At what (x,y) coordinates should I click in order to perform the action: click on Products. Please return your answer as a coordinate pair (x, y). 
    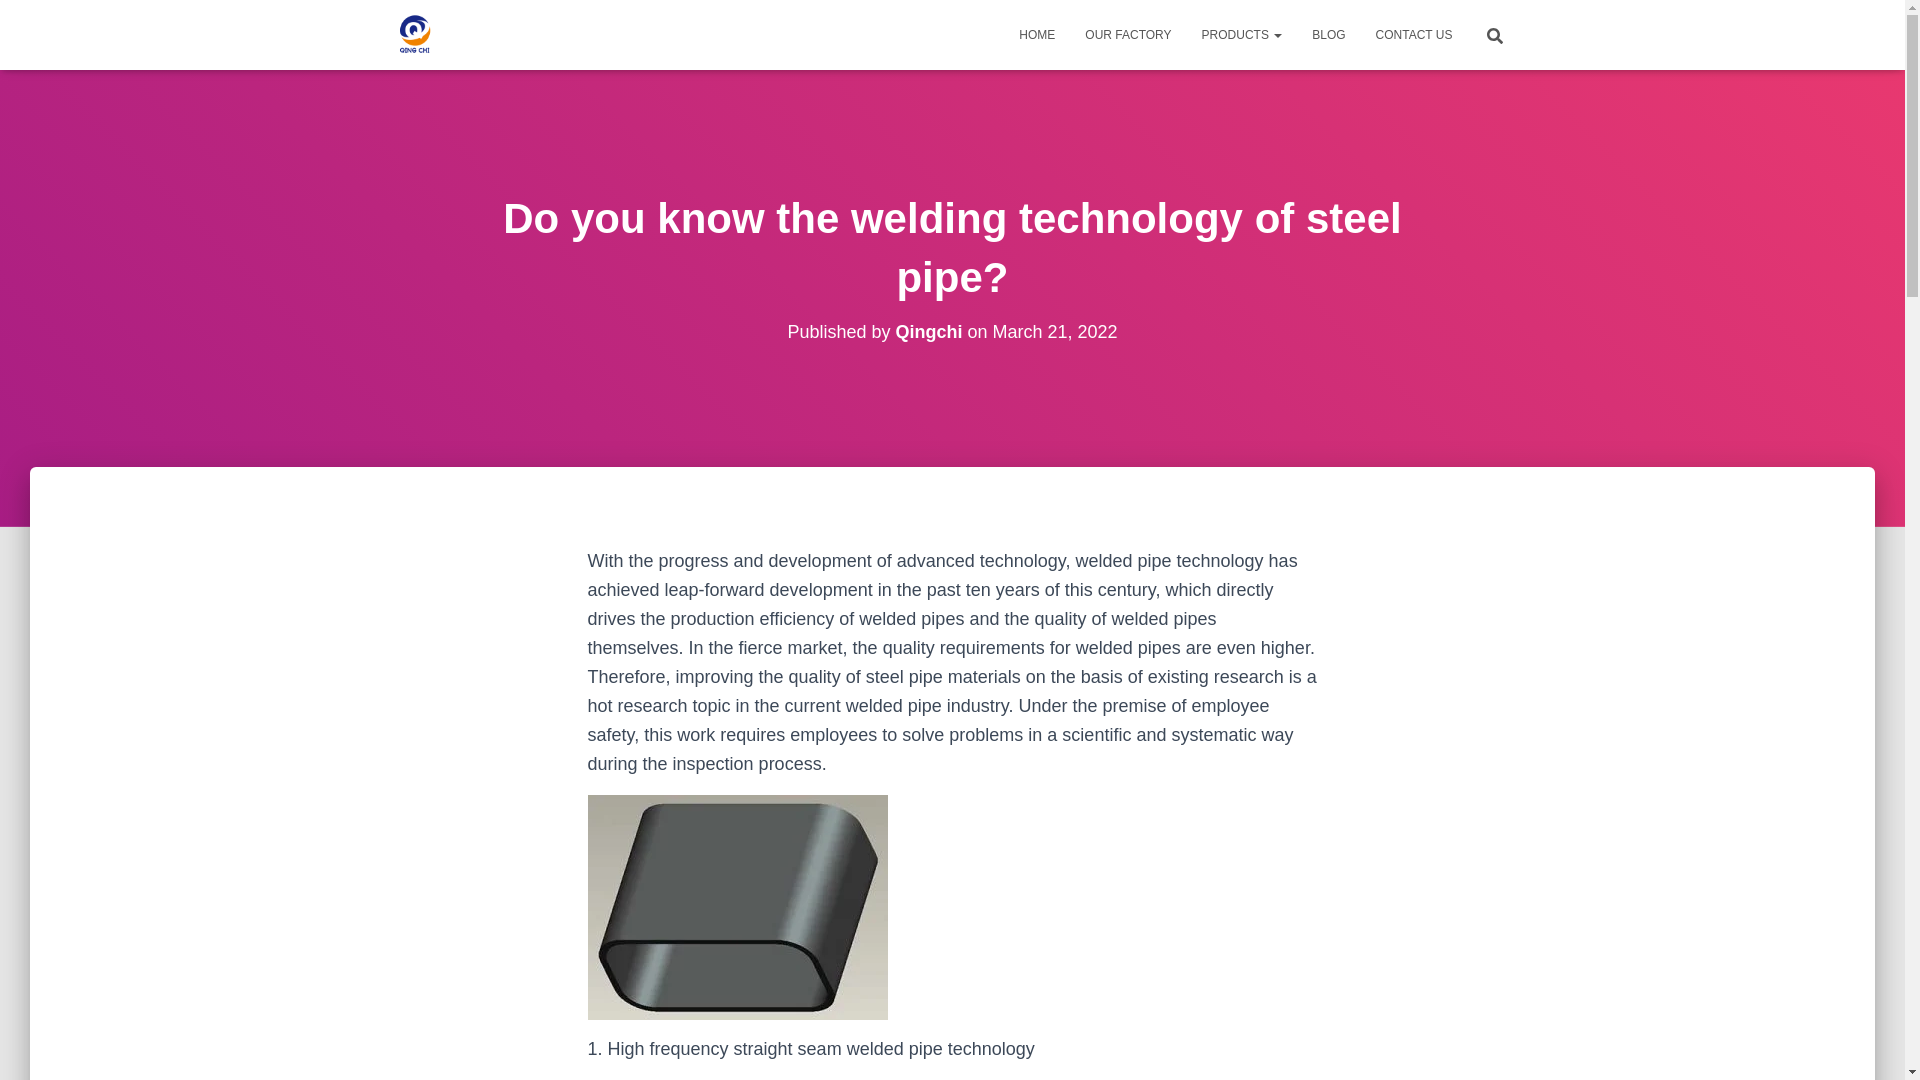
    Looking at the image, I should click on (1242, 34).